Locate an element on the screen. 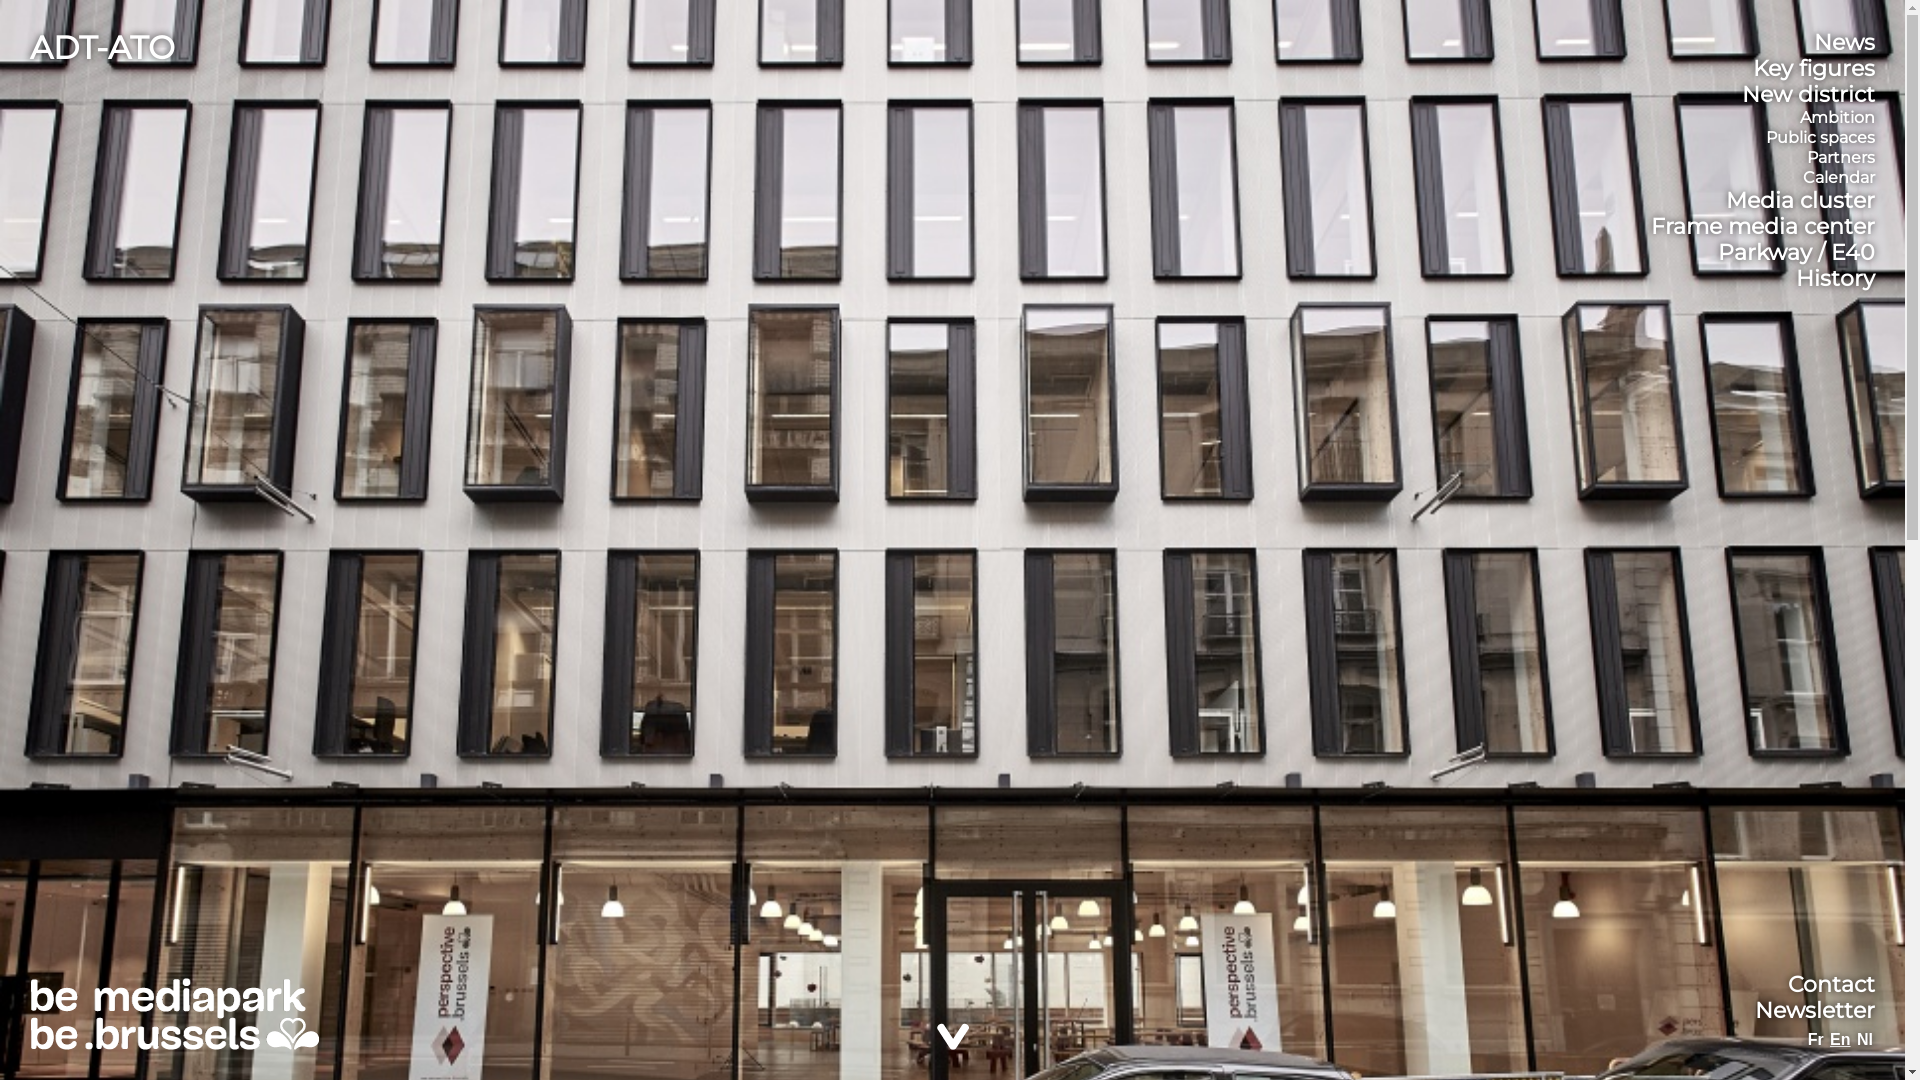 The image size is (1920, 1080). Key figures is located at coordinates (1814, 69).